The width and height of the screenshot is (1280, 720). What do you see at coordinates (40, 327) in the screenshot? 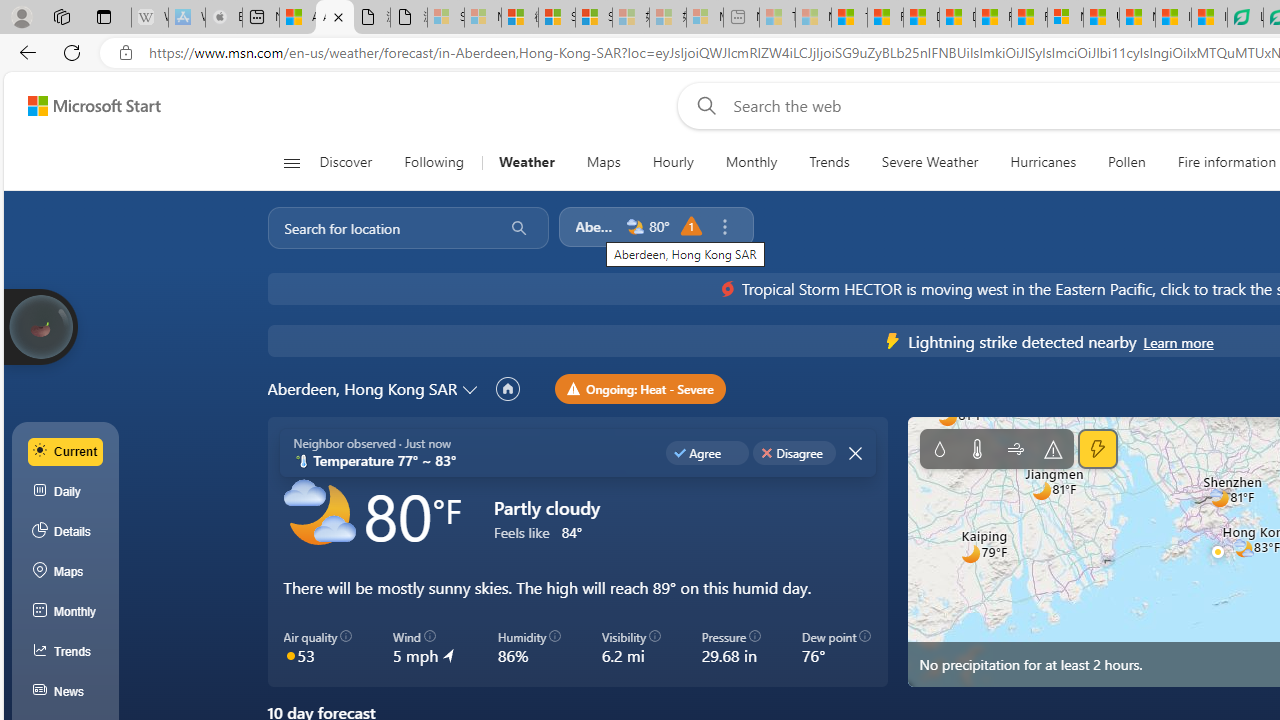
I see `Join us in planting real trees to help our planet!` at bounding box center [40, 327].